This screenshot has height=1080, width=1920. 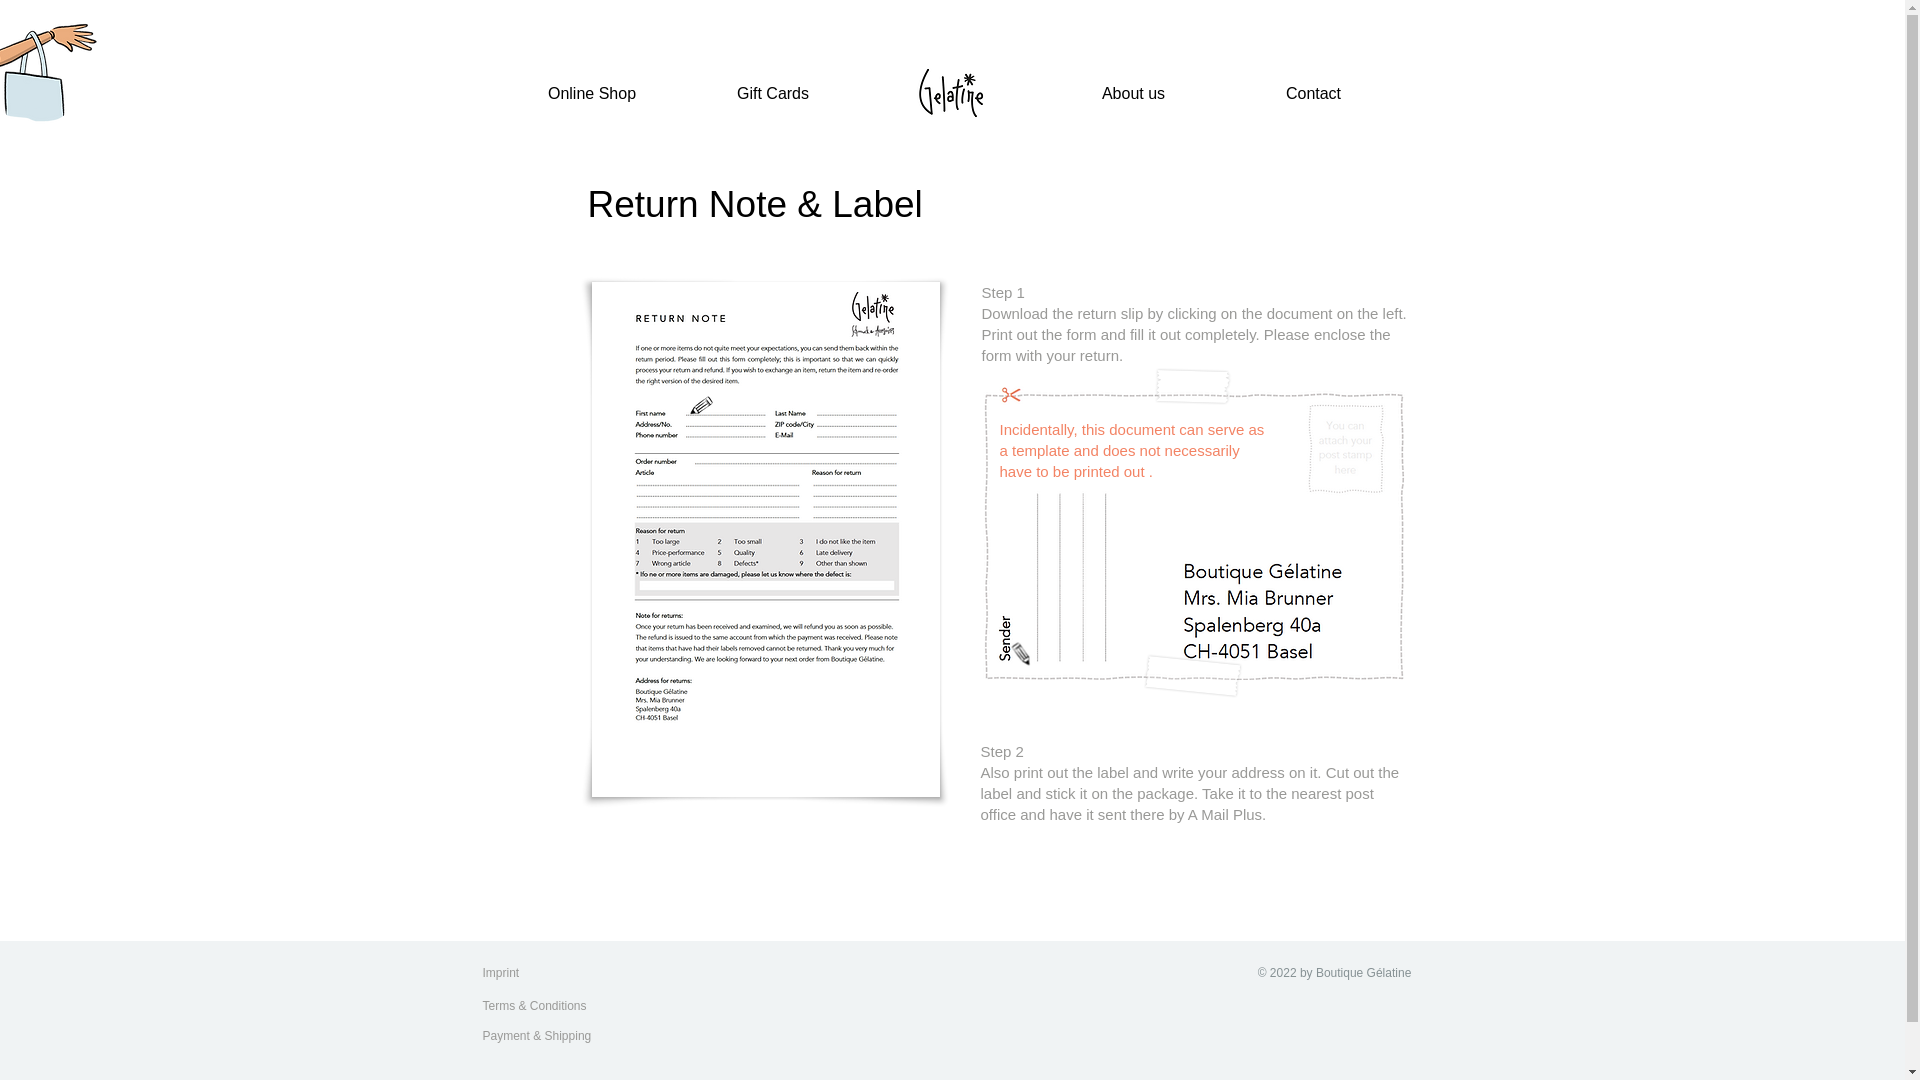 I want to click on Hand drawn pencil, so click(x=700, y=406).